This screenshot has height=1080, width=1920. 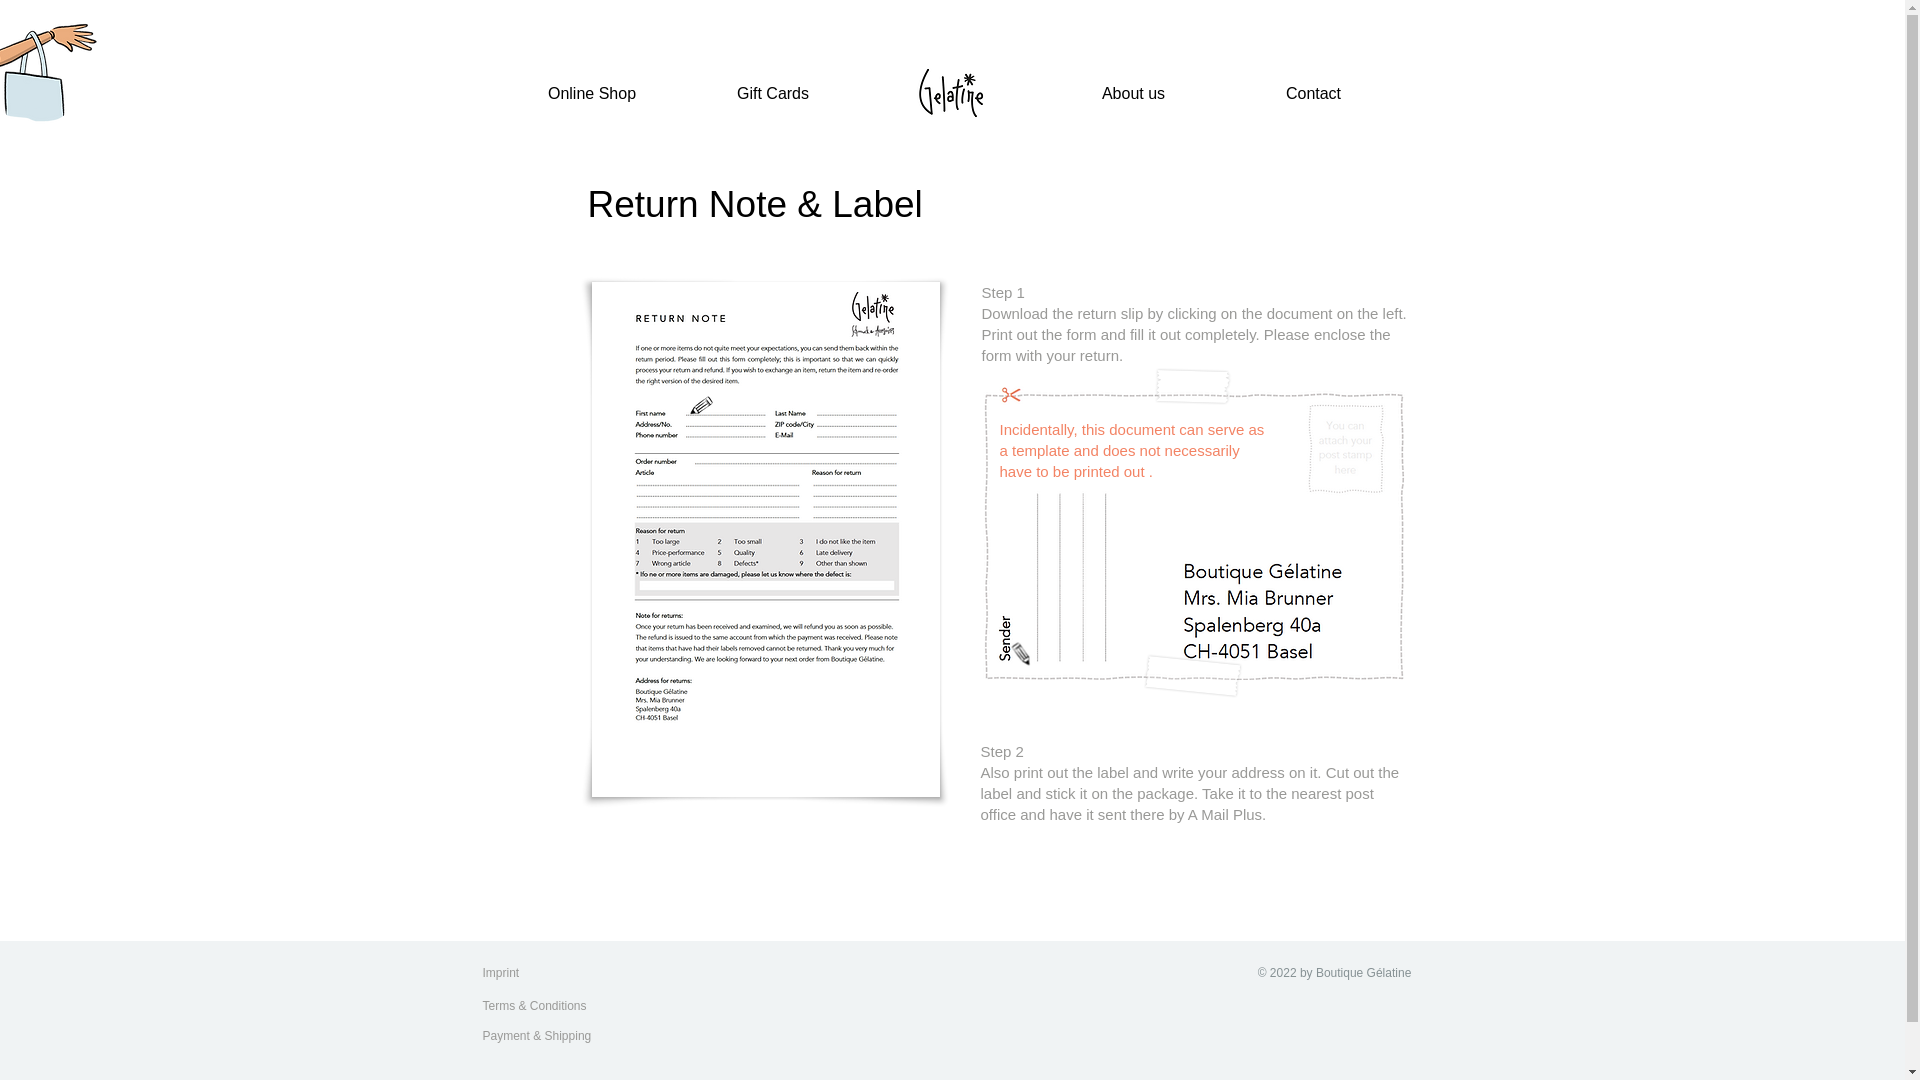 I want to click on Hand drawn pencil, so click(x=700, y=406).